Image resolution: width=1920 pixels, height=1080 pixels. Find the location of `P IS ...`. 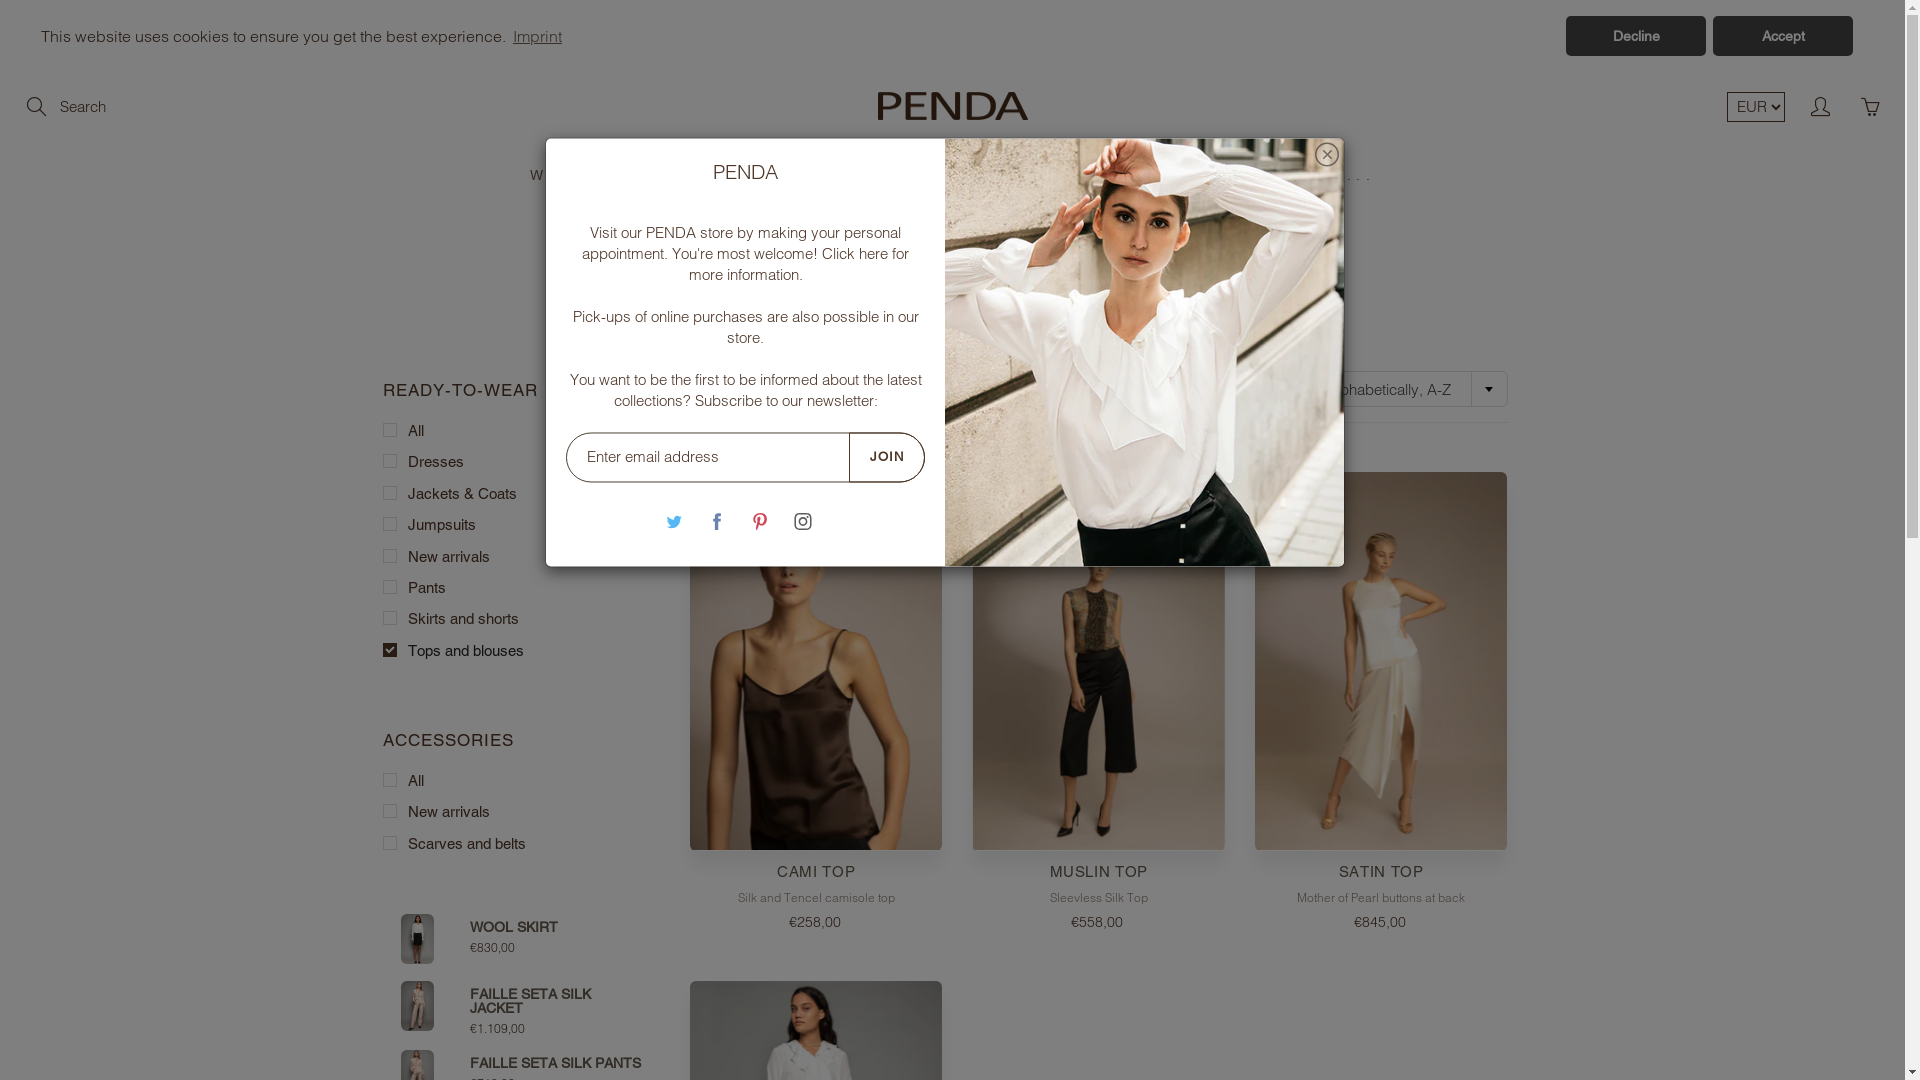

P IS ... is located at coordinates (1332, 175).